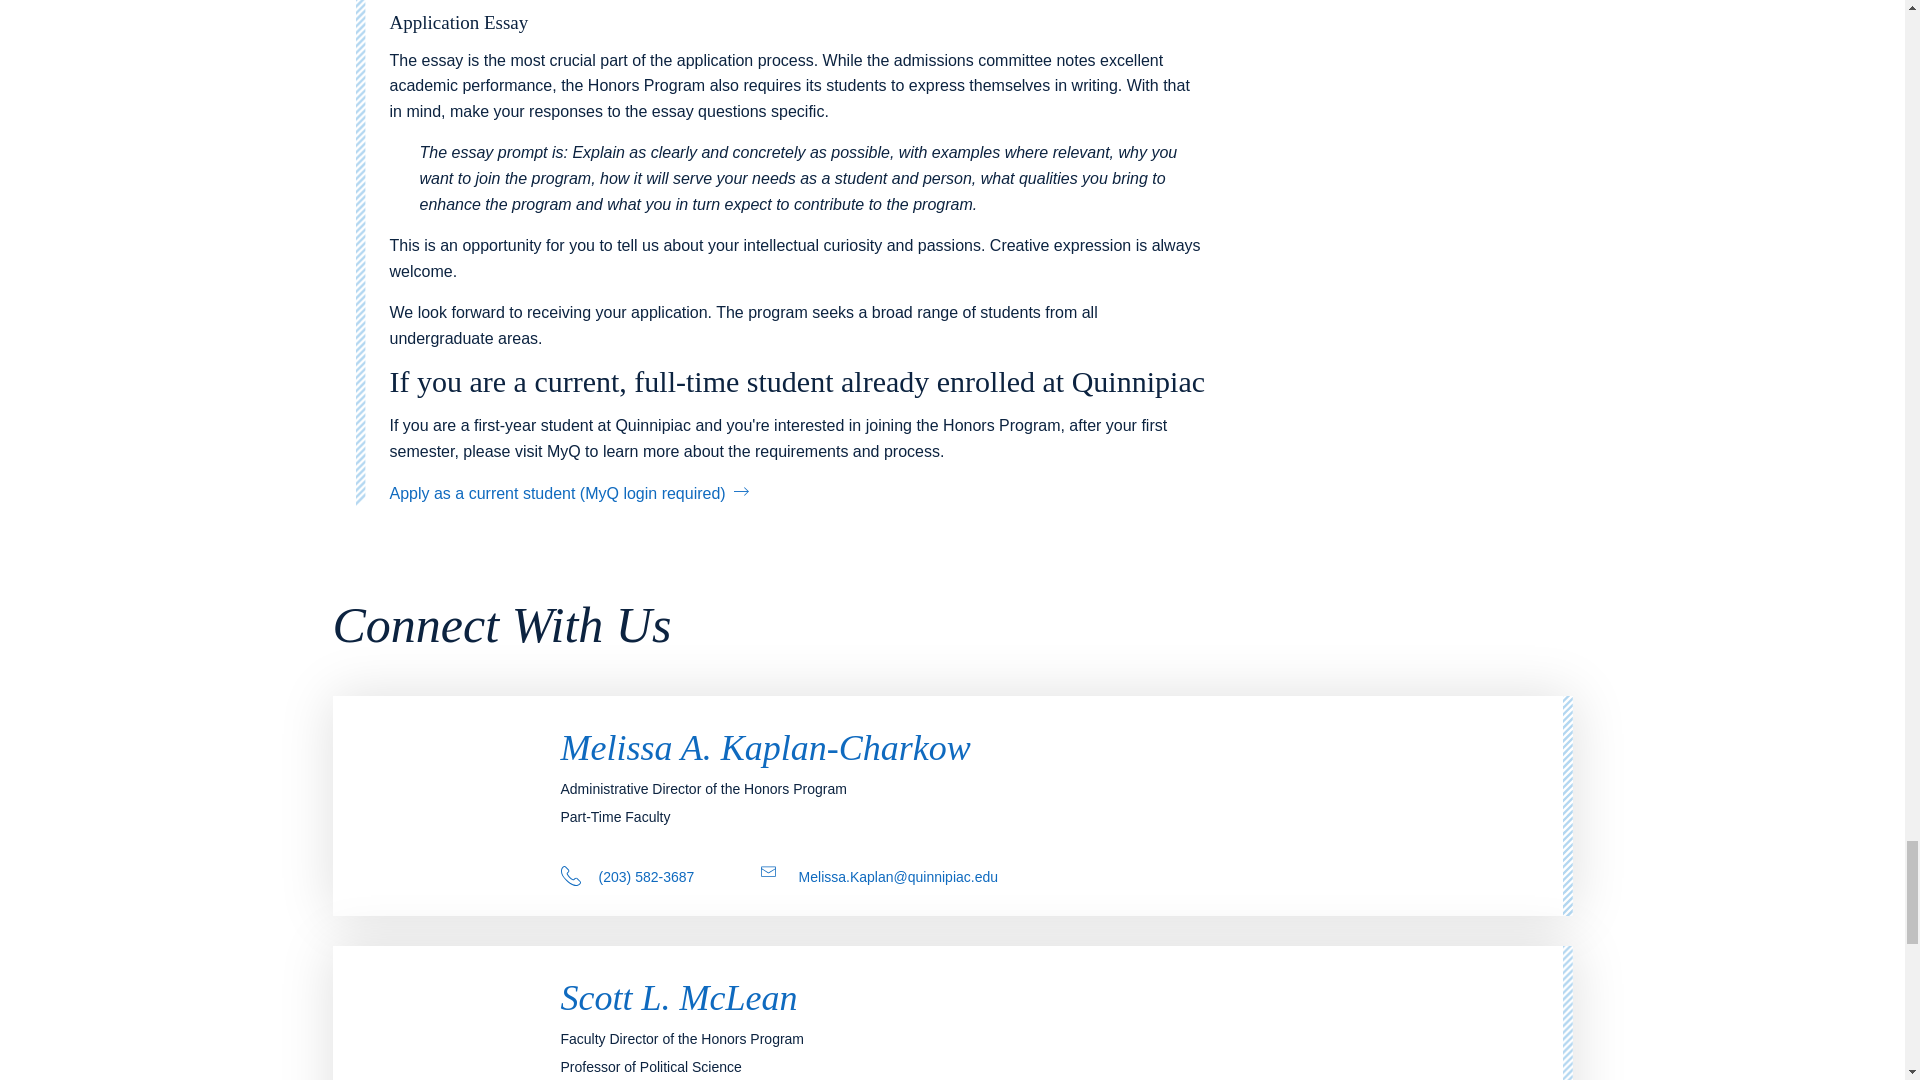 This screenshot has width=1920, height=1080. Describe the element at coordinates (568, 493) in the screenshot. I see `Apply as a current student` at that location.